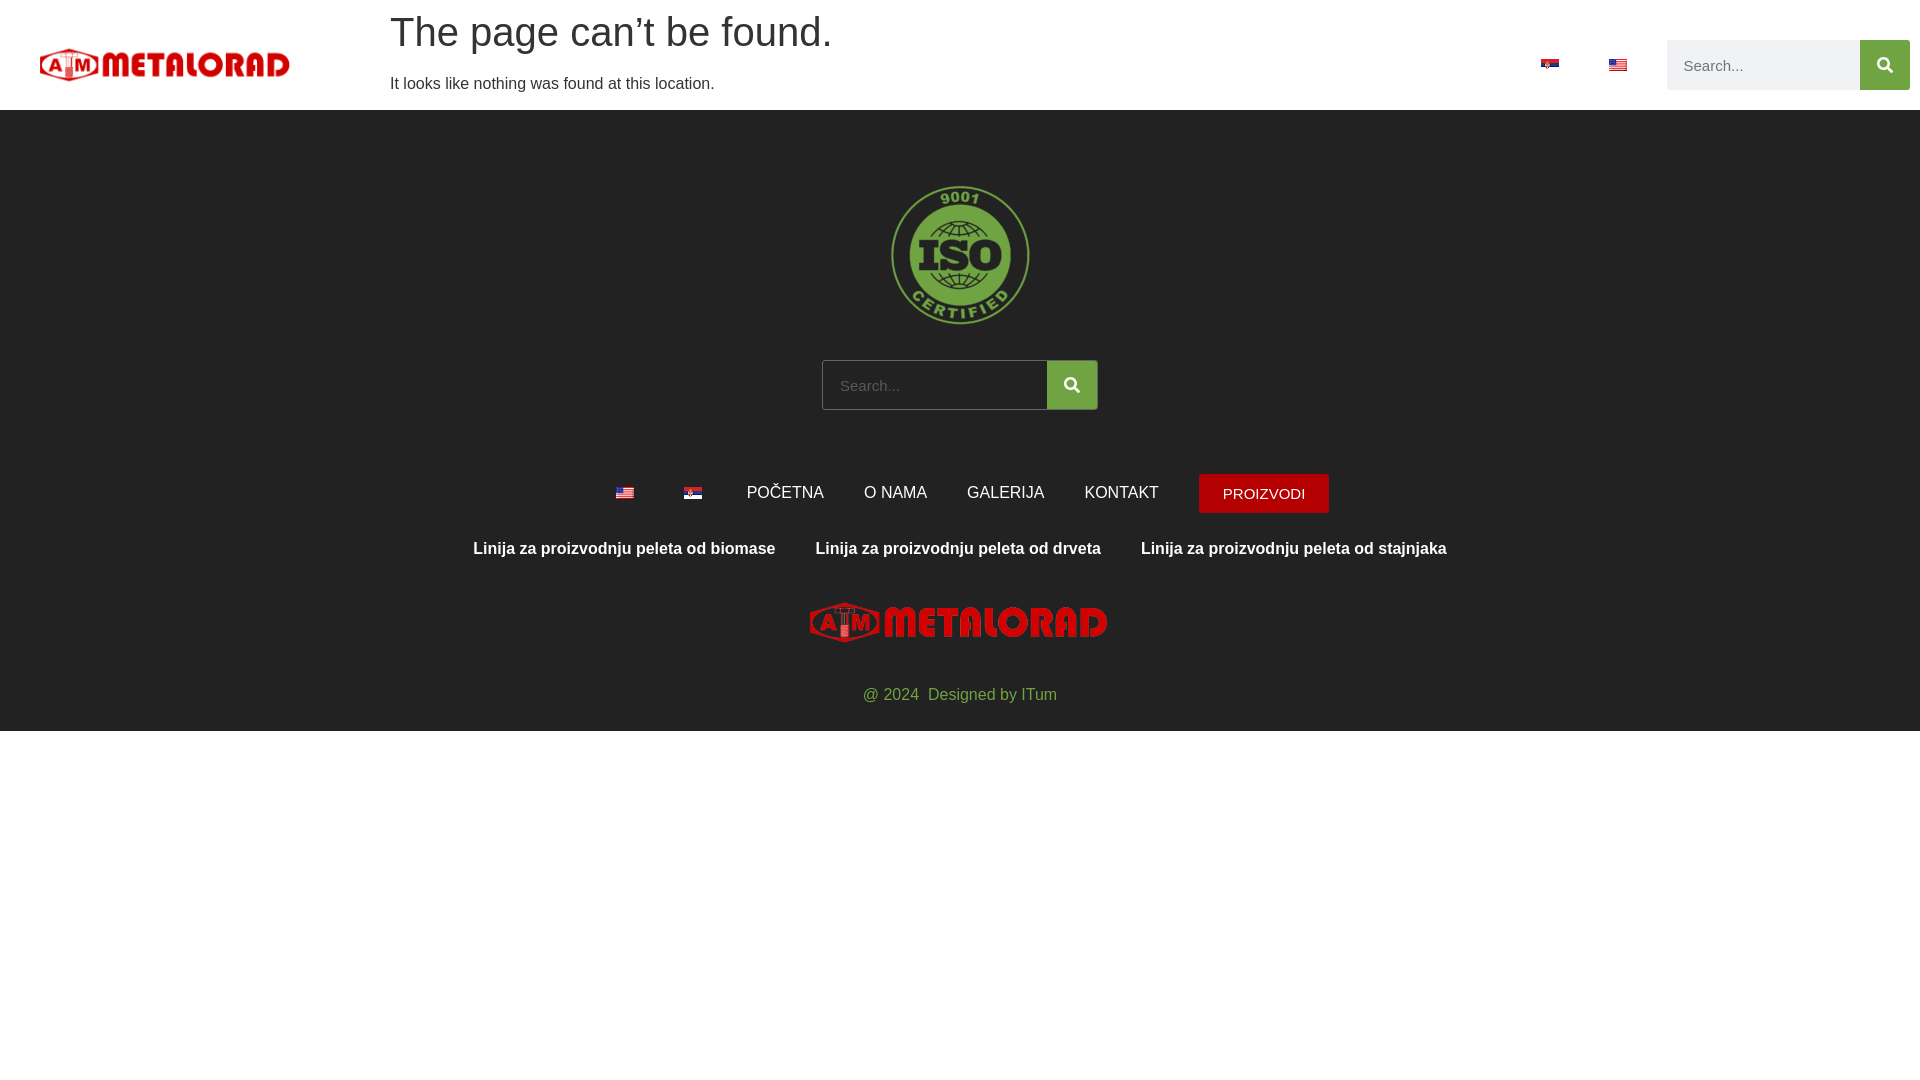  What do you see at coordinates (624, 492) in the screenshot?
I see `English` at bounding box center [624, 492].